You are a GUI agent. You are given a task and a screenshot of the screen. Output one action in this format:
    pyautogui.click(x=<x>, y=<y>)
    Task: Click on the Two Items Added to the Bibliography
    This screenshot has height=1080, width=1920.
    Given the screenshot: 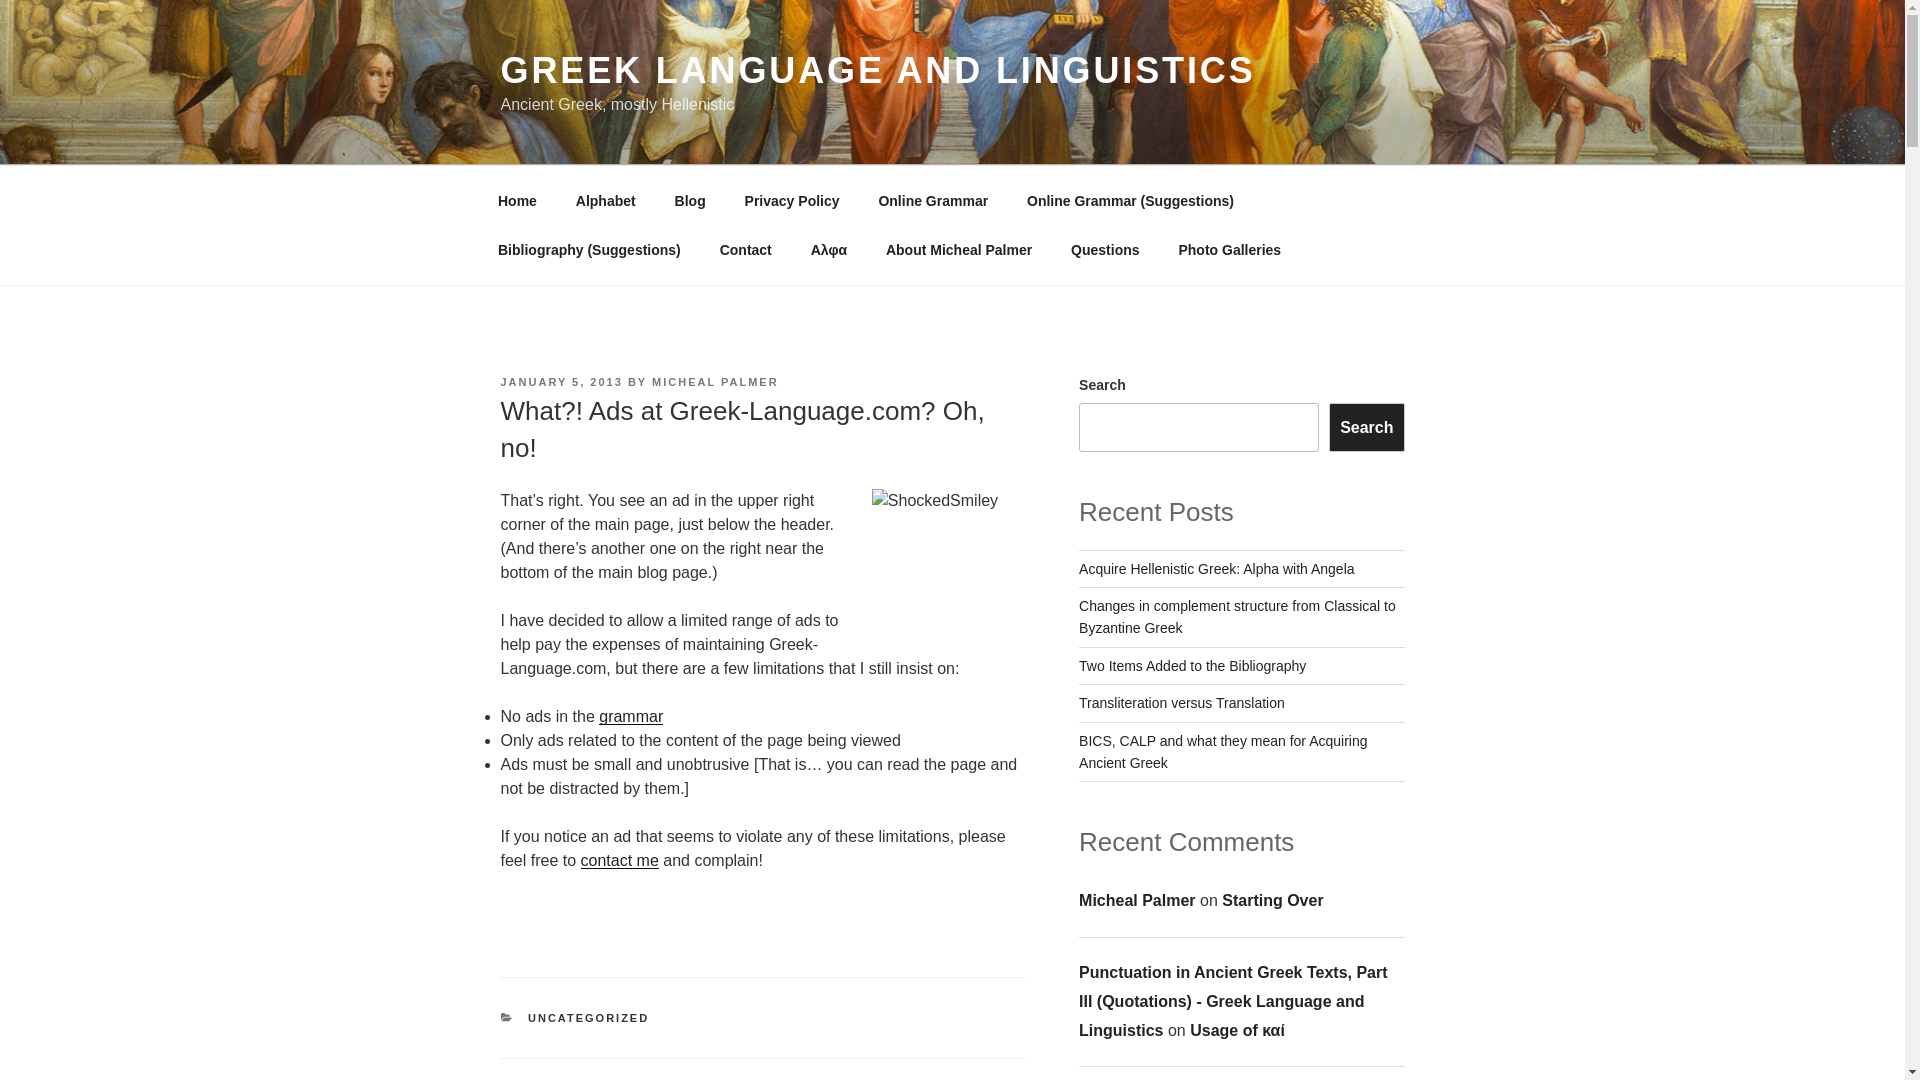 What is the action you would take?
    pyautogui.click(x=1192, y=665)
    